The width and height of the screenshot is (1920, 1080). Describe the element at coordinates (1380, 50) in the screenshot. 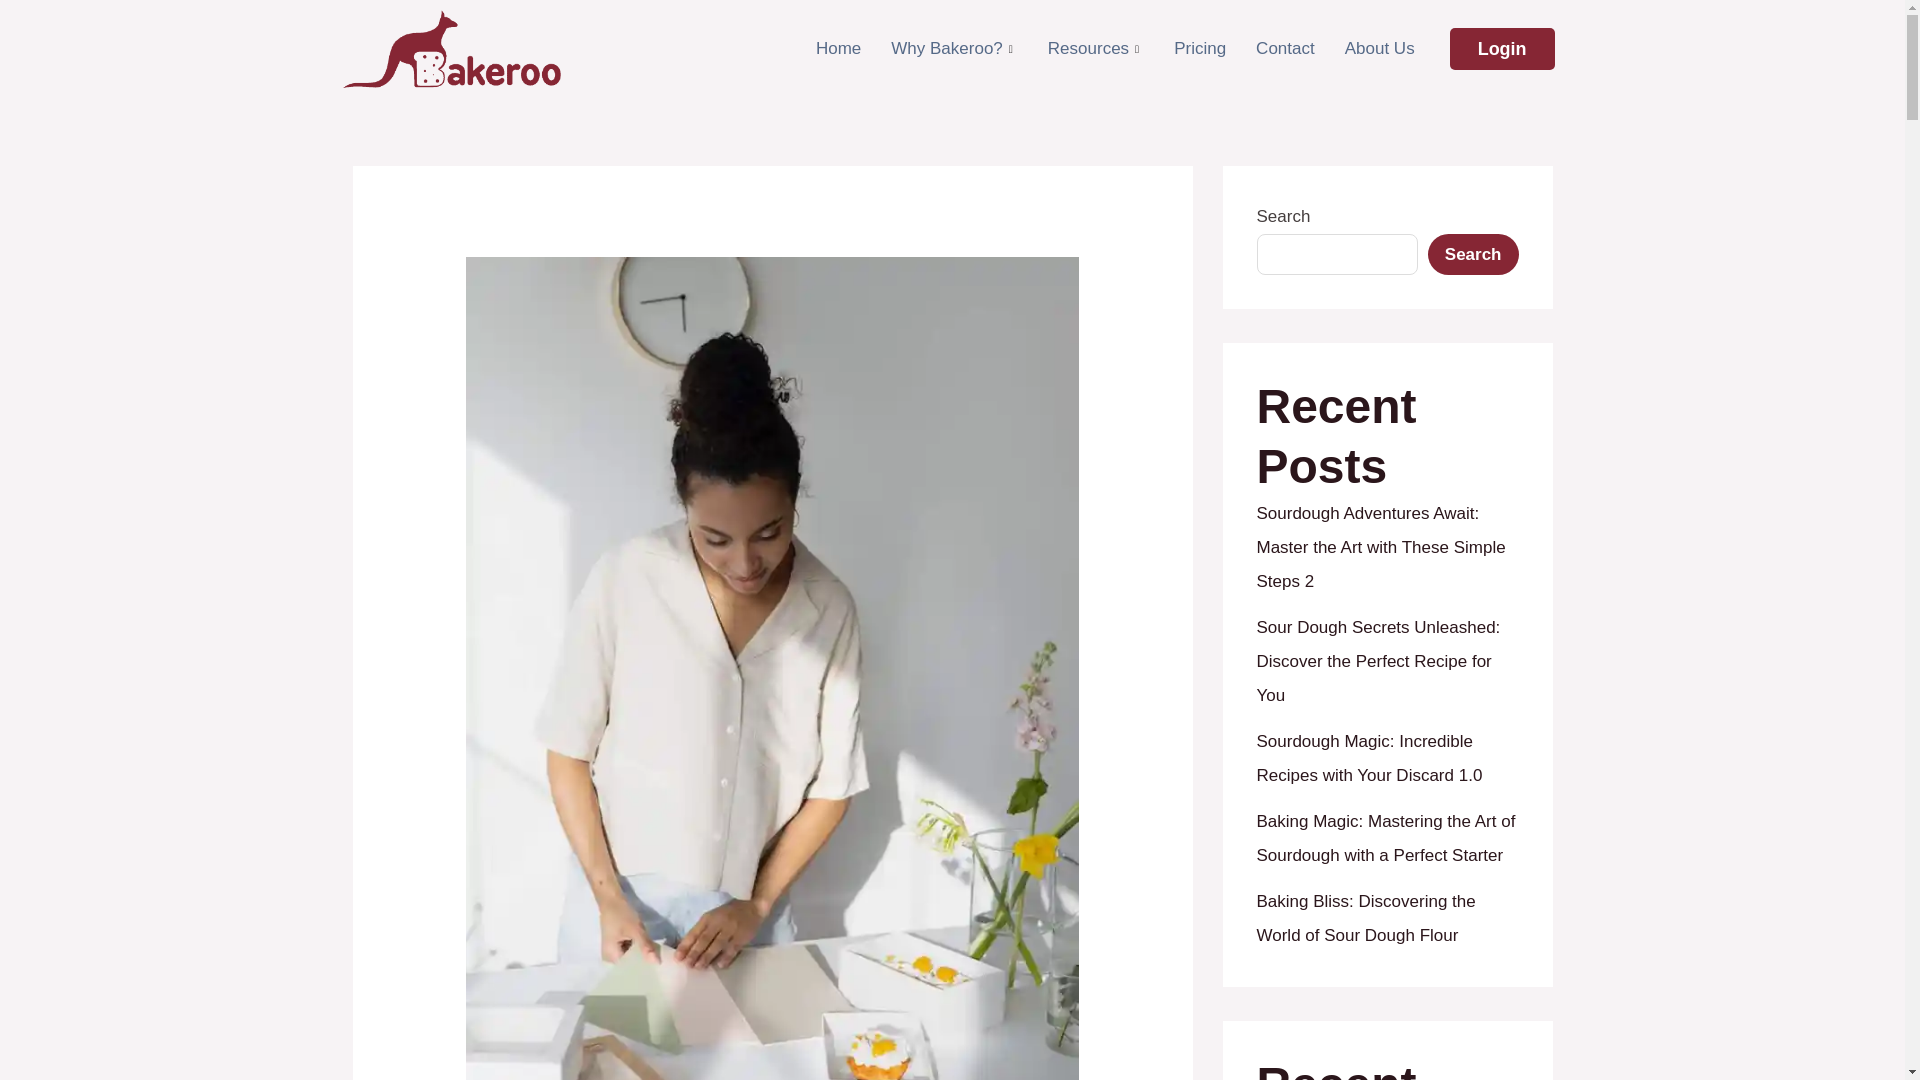

I see `About Us` at that location.